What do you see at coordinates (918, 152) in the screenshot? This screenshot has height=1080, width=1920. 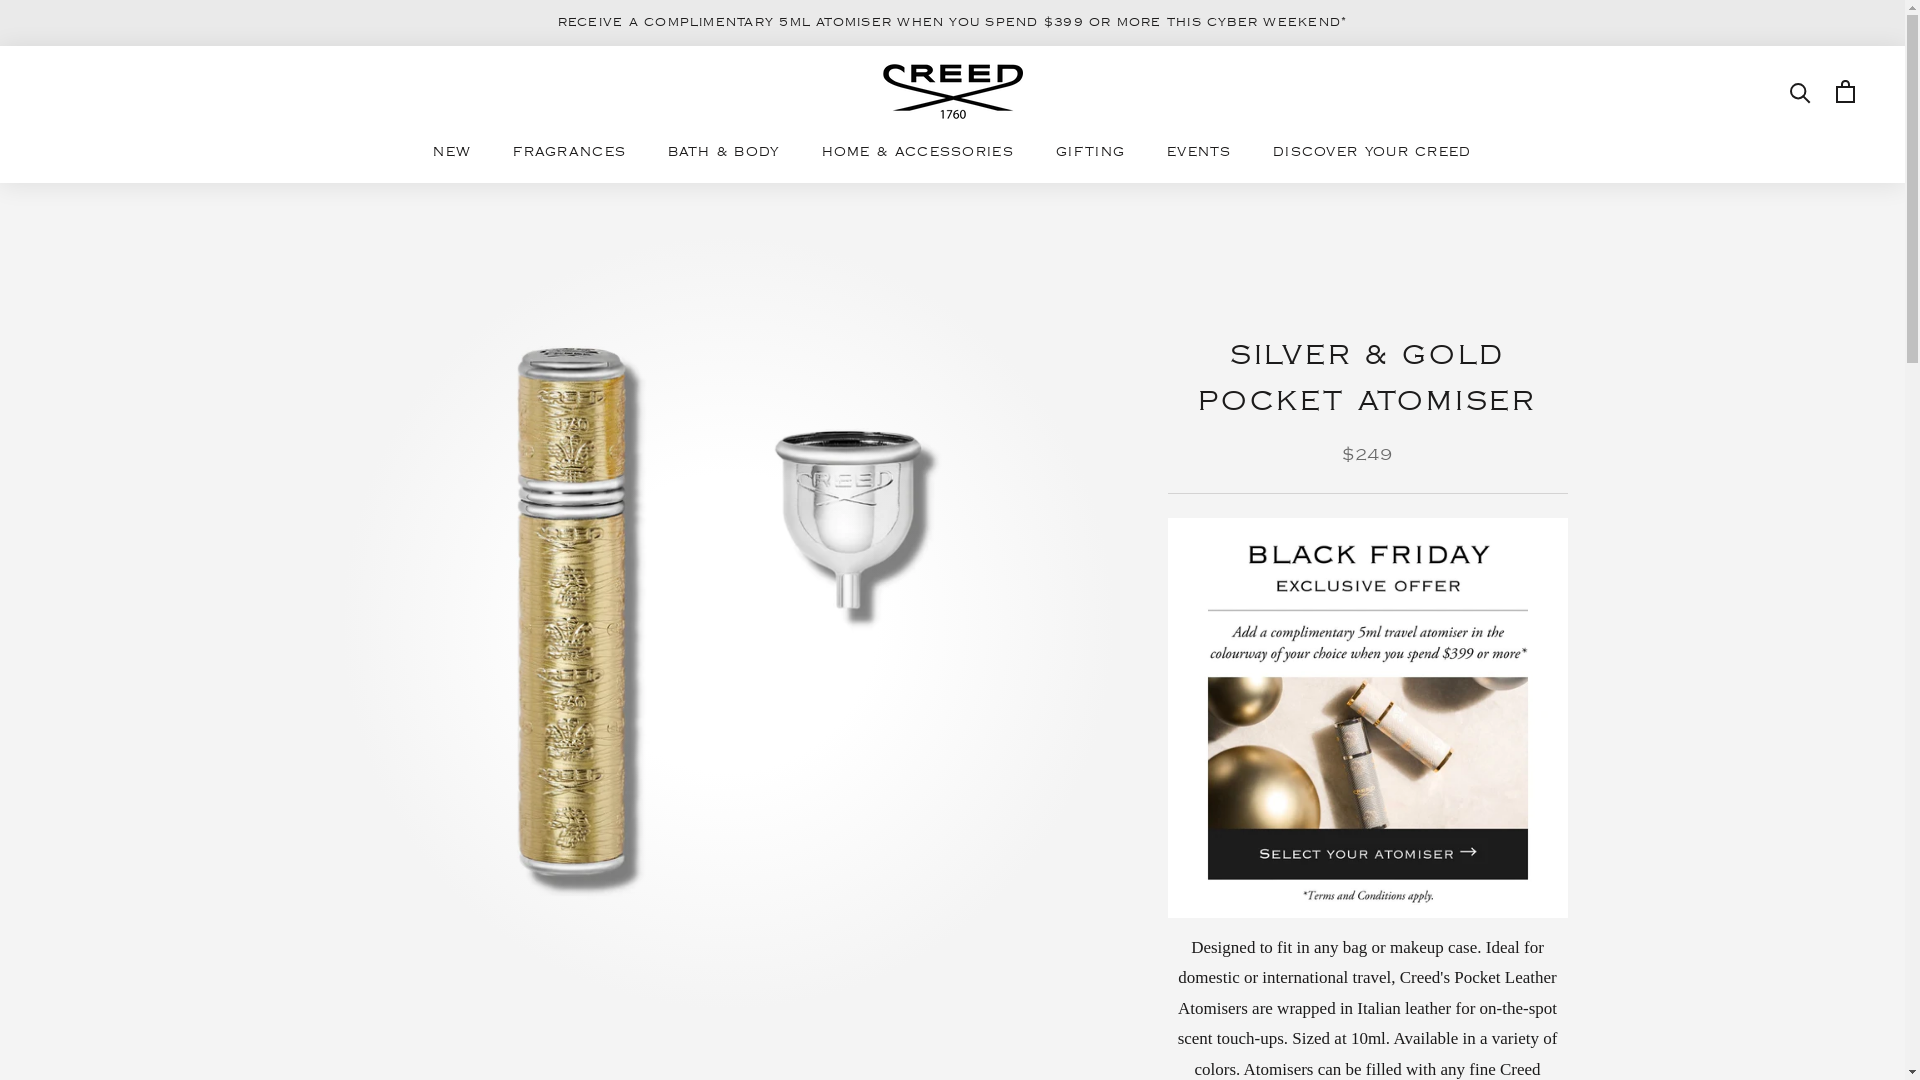 I see `HOME & ACCESSORIES` at bounding box center [918, 152].